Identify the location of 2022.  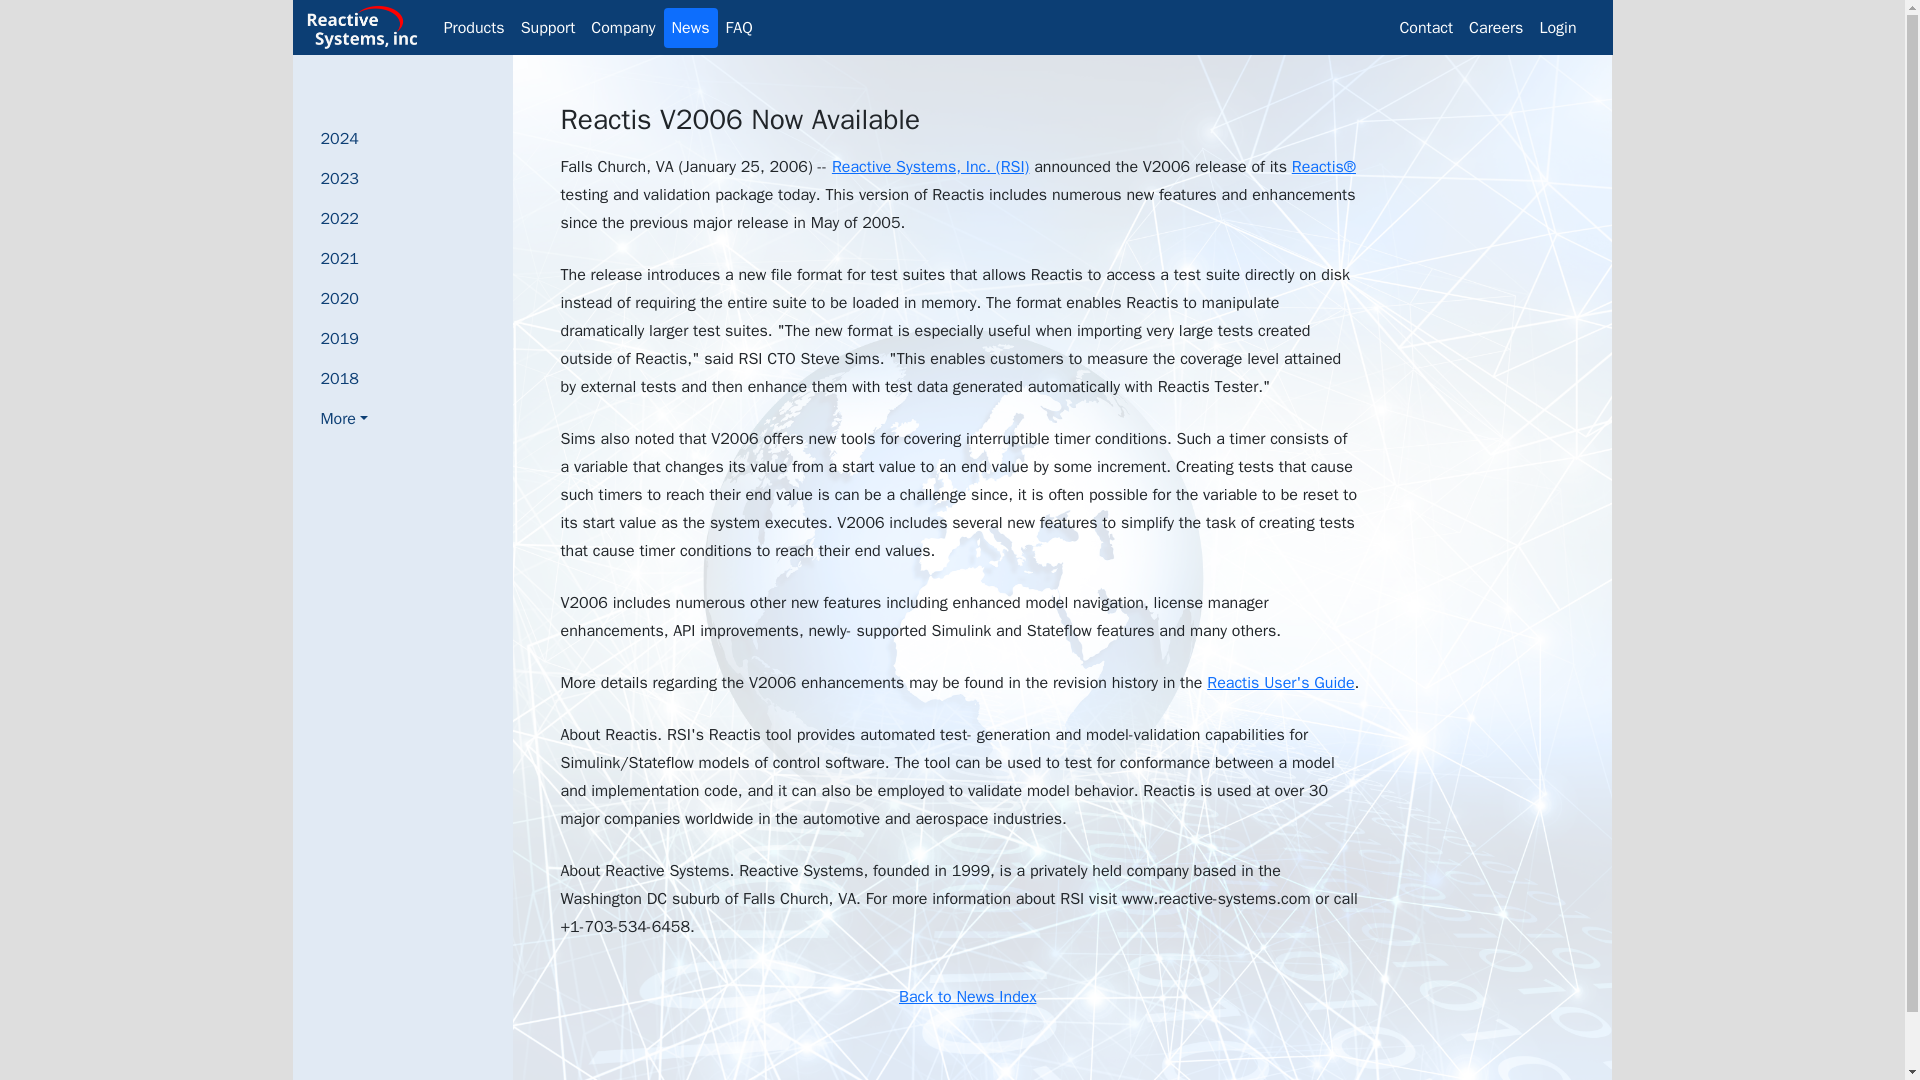
(344, 218).